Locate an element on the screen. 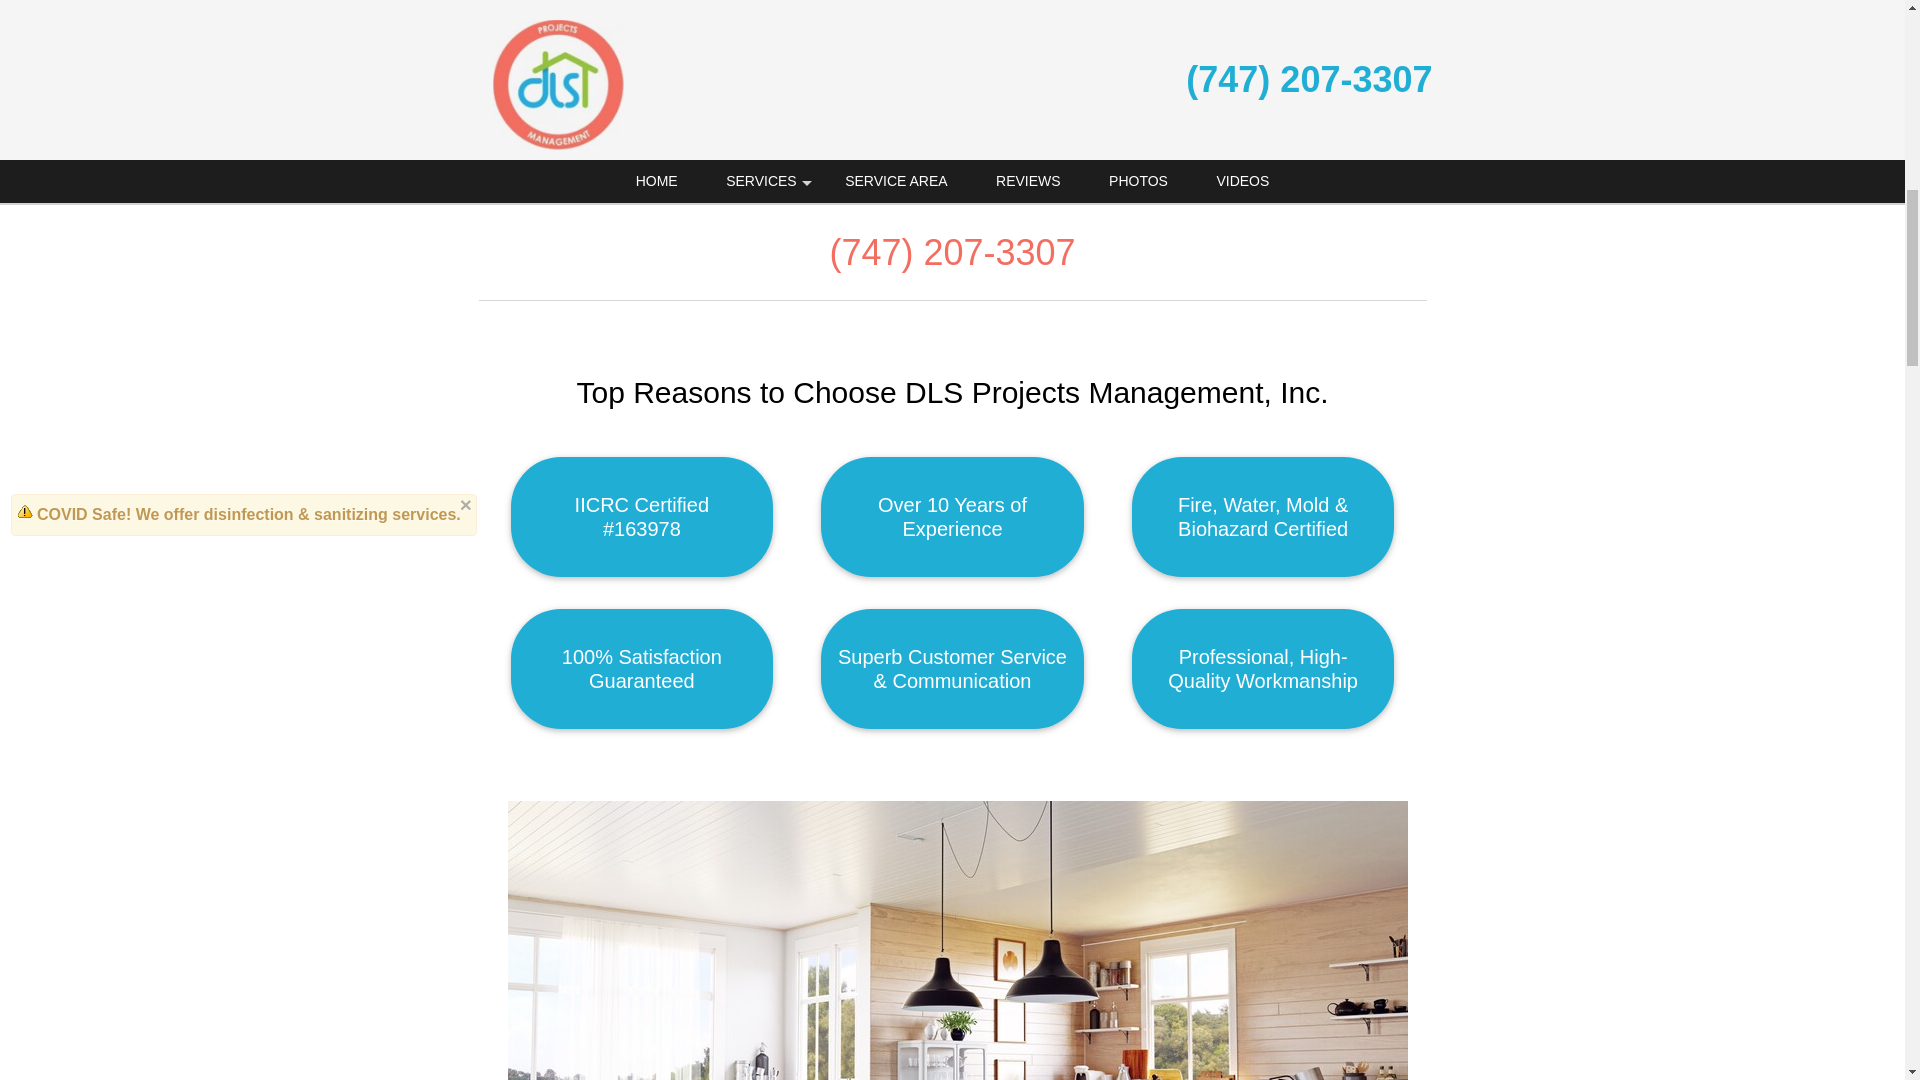 Image resolution: width=1920 pixels, height=1080 pixels. sewage is located at coordinates (670, 52).